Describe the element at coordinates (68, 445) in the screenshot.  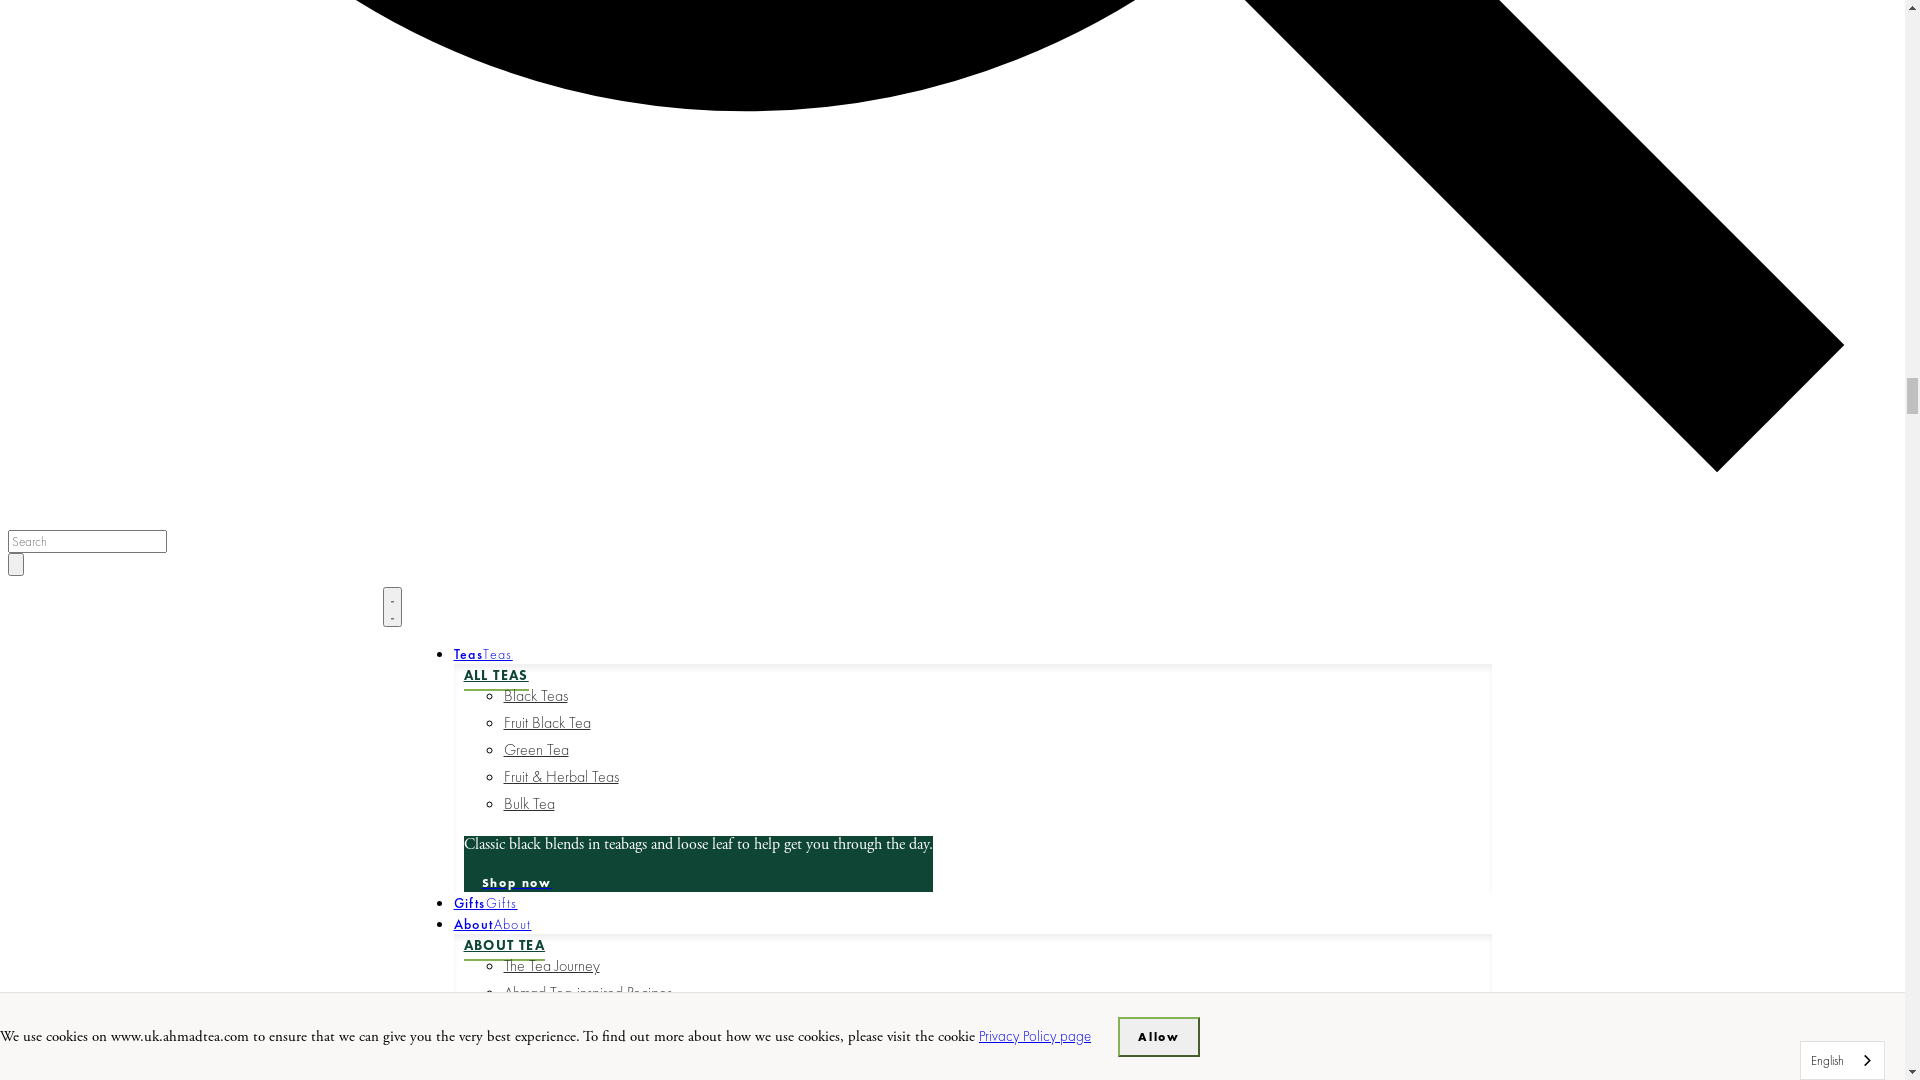
I see `About Us` at that location.